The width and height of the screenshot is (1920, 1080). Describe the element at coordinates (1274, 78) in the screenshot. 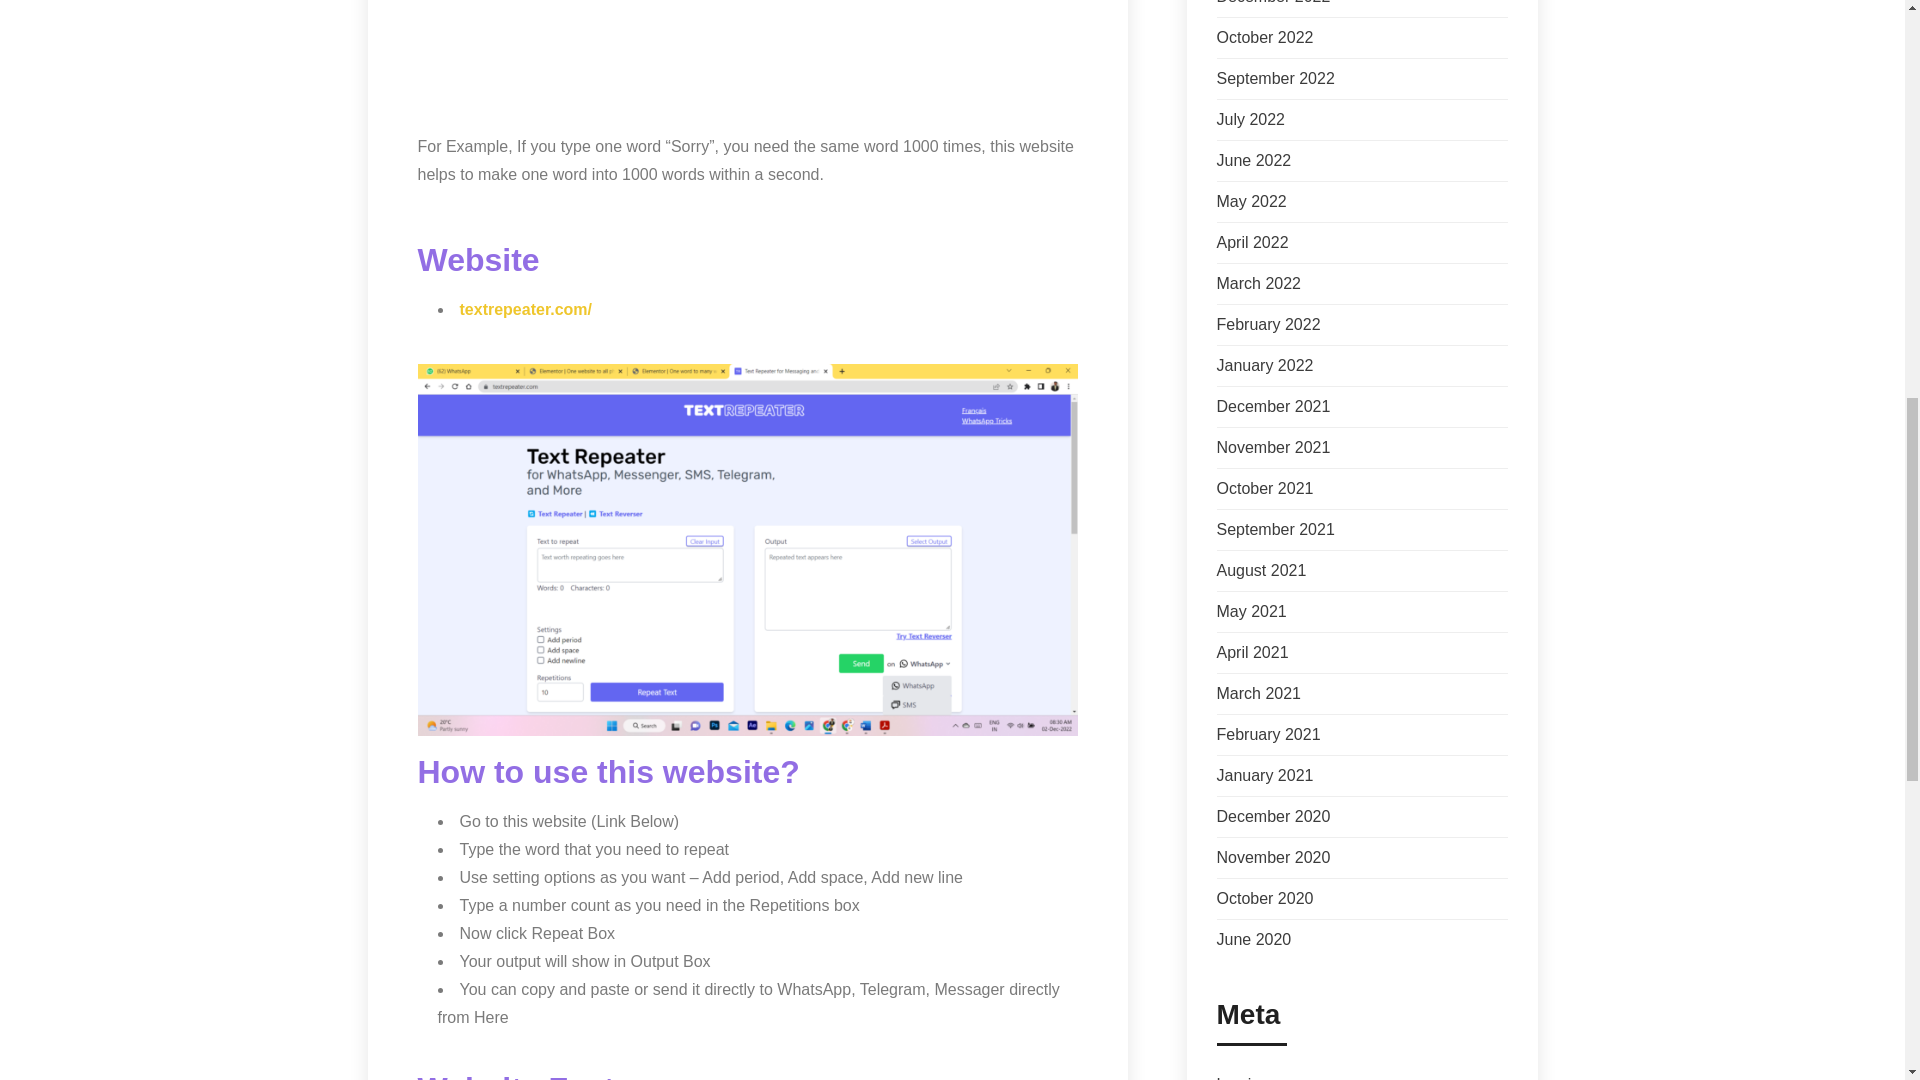

I see `September 2022` at that location.